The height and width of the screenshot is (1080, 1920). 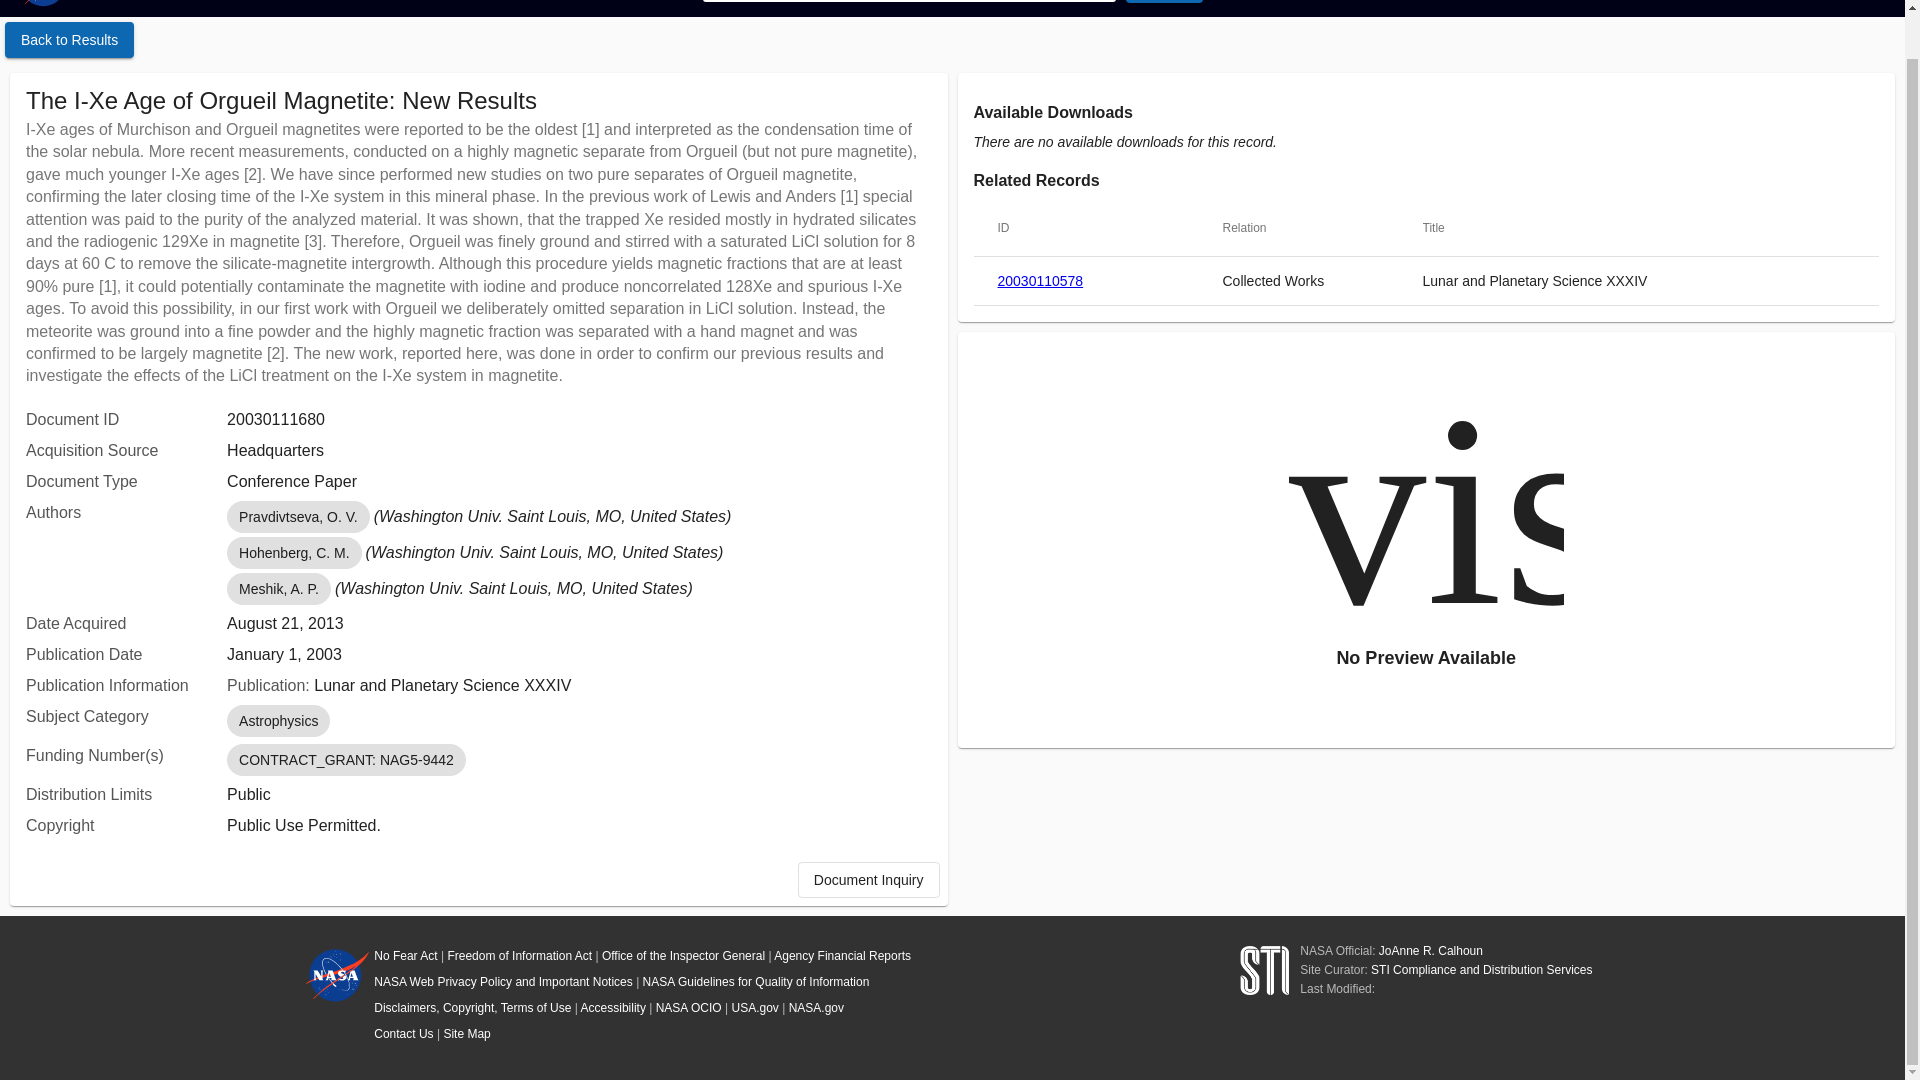 I want to click on NASA Web Privacy Policy and Important Notices, so click(x=504, y=982).